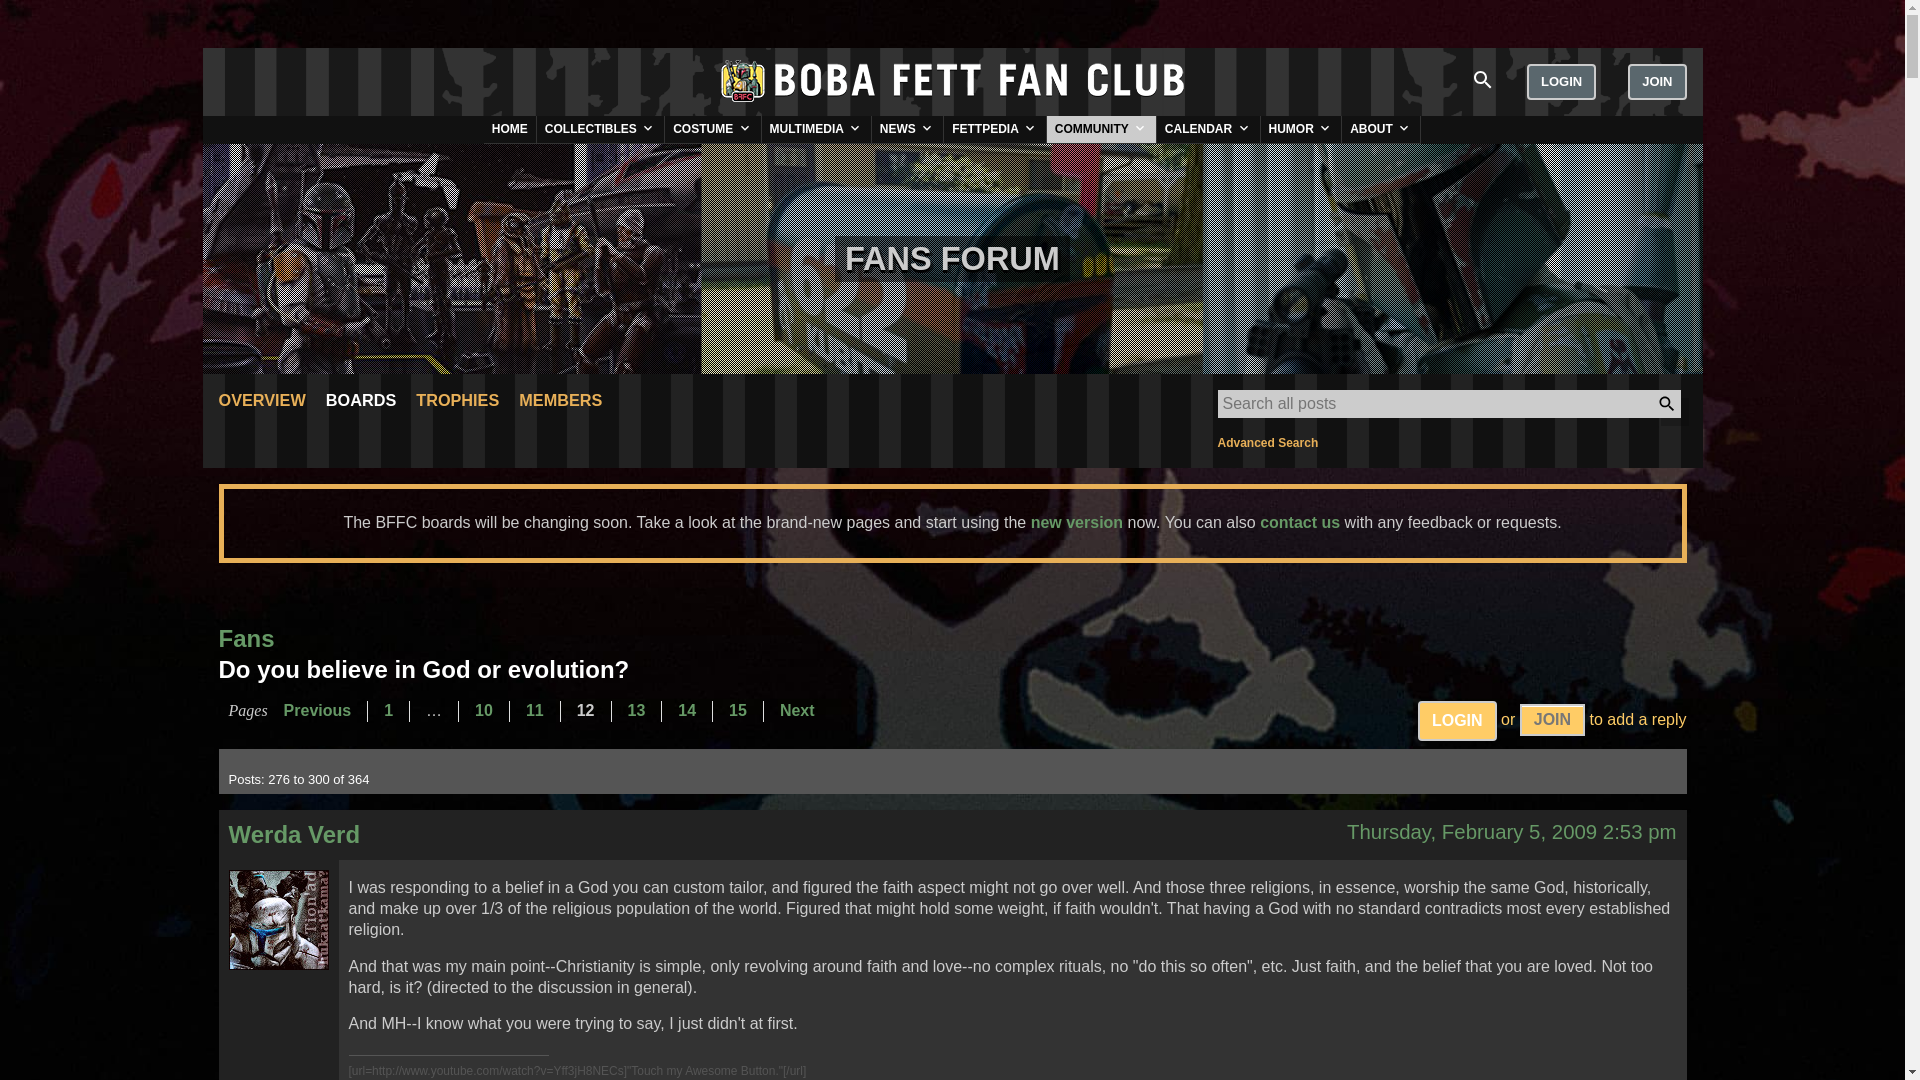  What do you see at coordinates (712, 128) in the screenshot?
I see `COSTUME` at bounding box center [712, 128].